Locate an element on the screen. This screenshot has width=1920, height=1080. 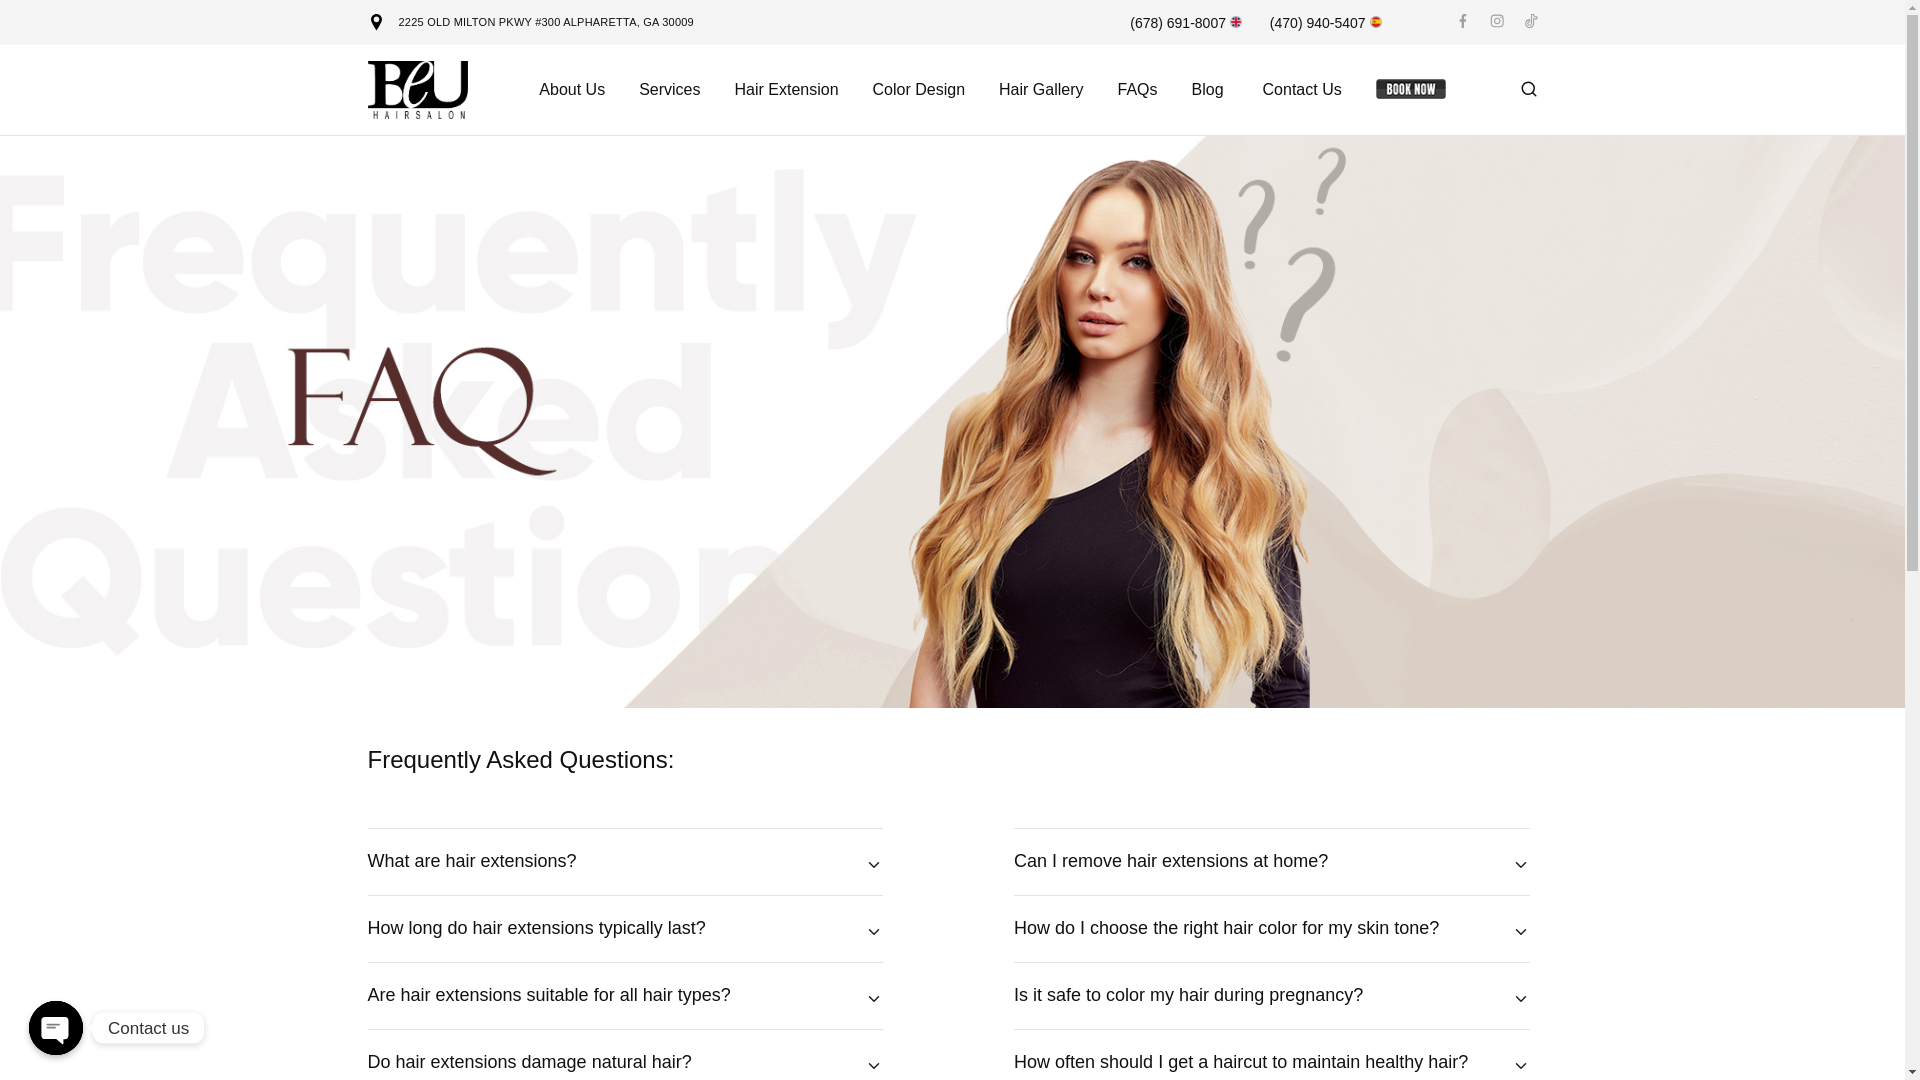
Hair Gallery is located at coordinates (1041, 90).